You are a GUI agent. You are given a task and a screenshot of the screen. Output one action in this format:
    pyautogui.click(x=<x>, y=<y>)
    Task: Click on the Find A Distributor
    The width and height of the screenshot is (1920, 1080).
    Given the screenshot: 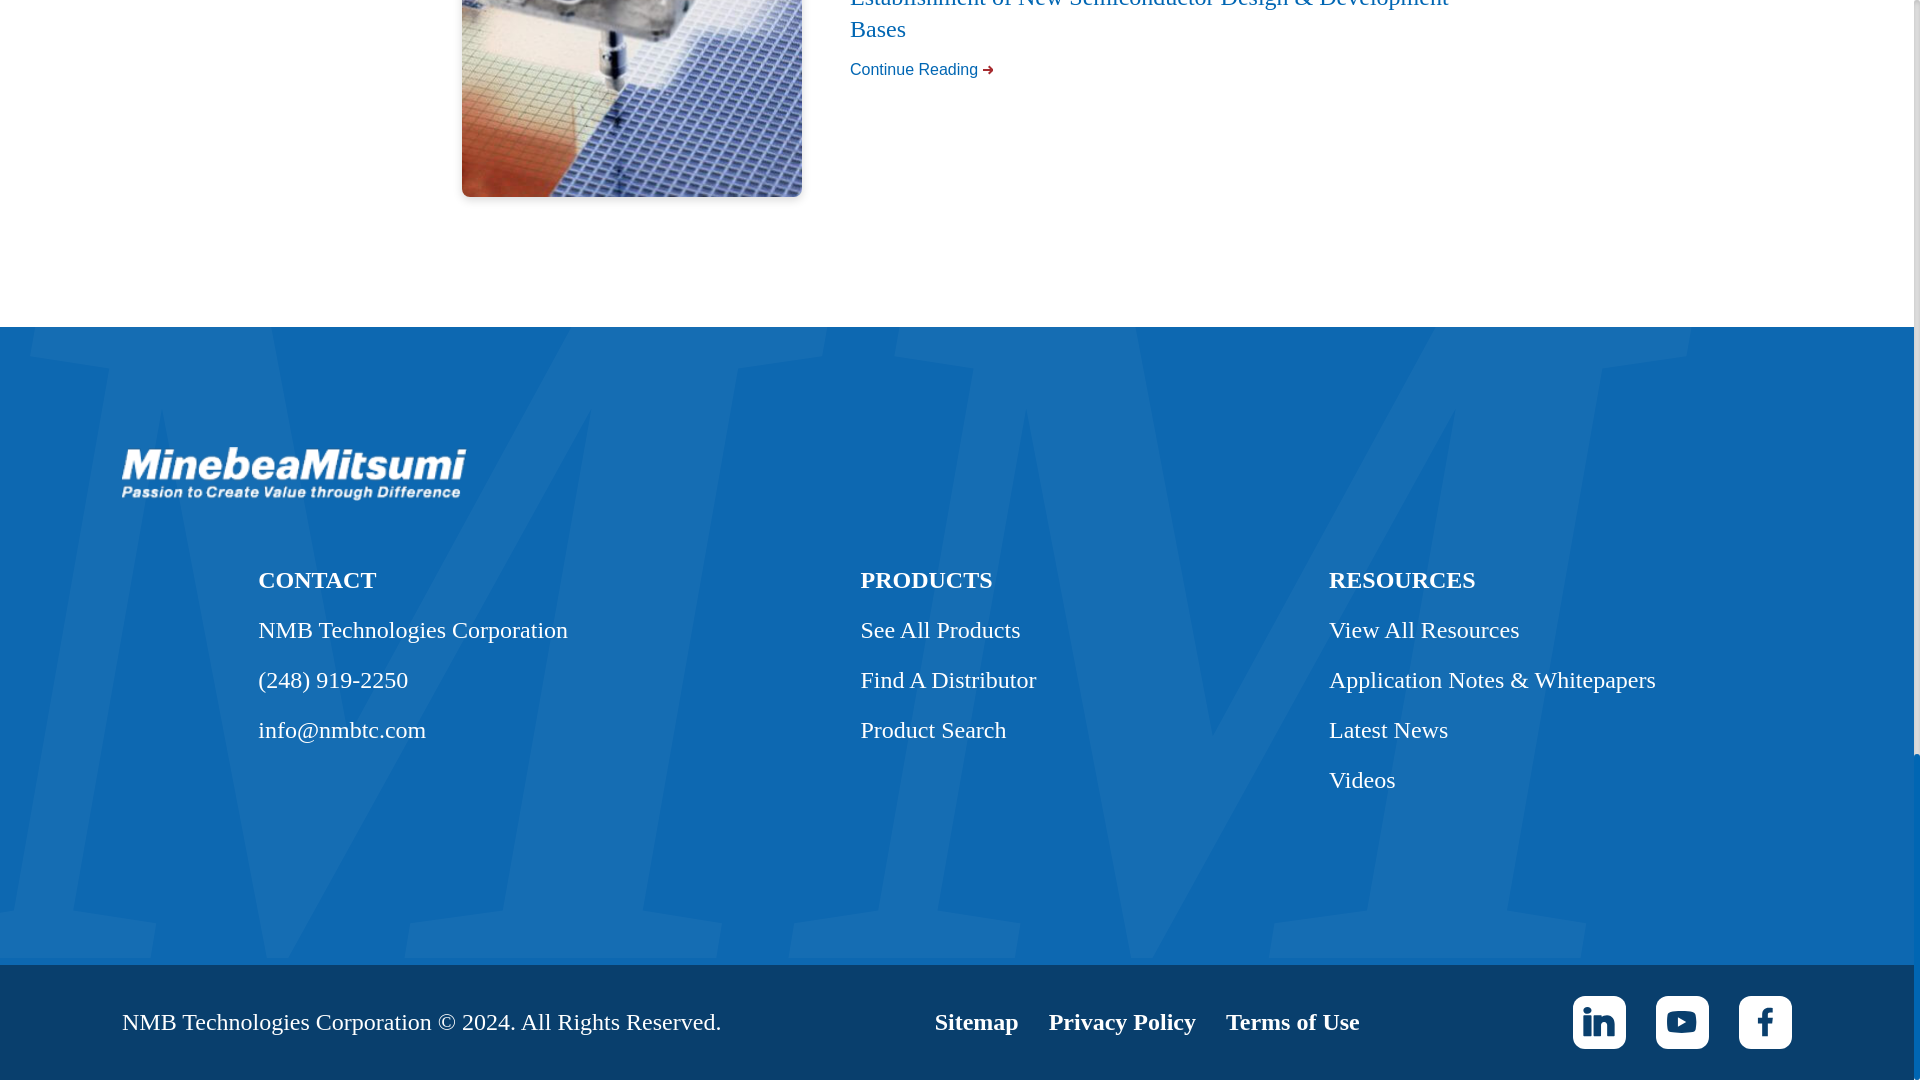 What is the action you would take?
    pyautogui.click(x=948, y=680)
    